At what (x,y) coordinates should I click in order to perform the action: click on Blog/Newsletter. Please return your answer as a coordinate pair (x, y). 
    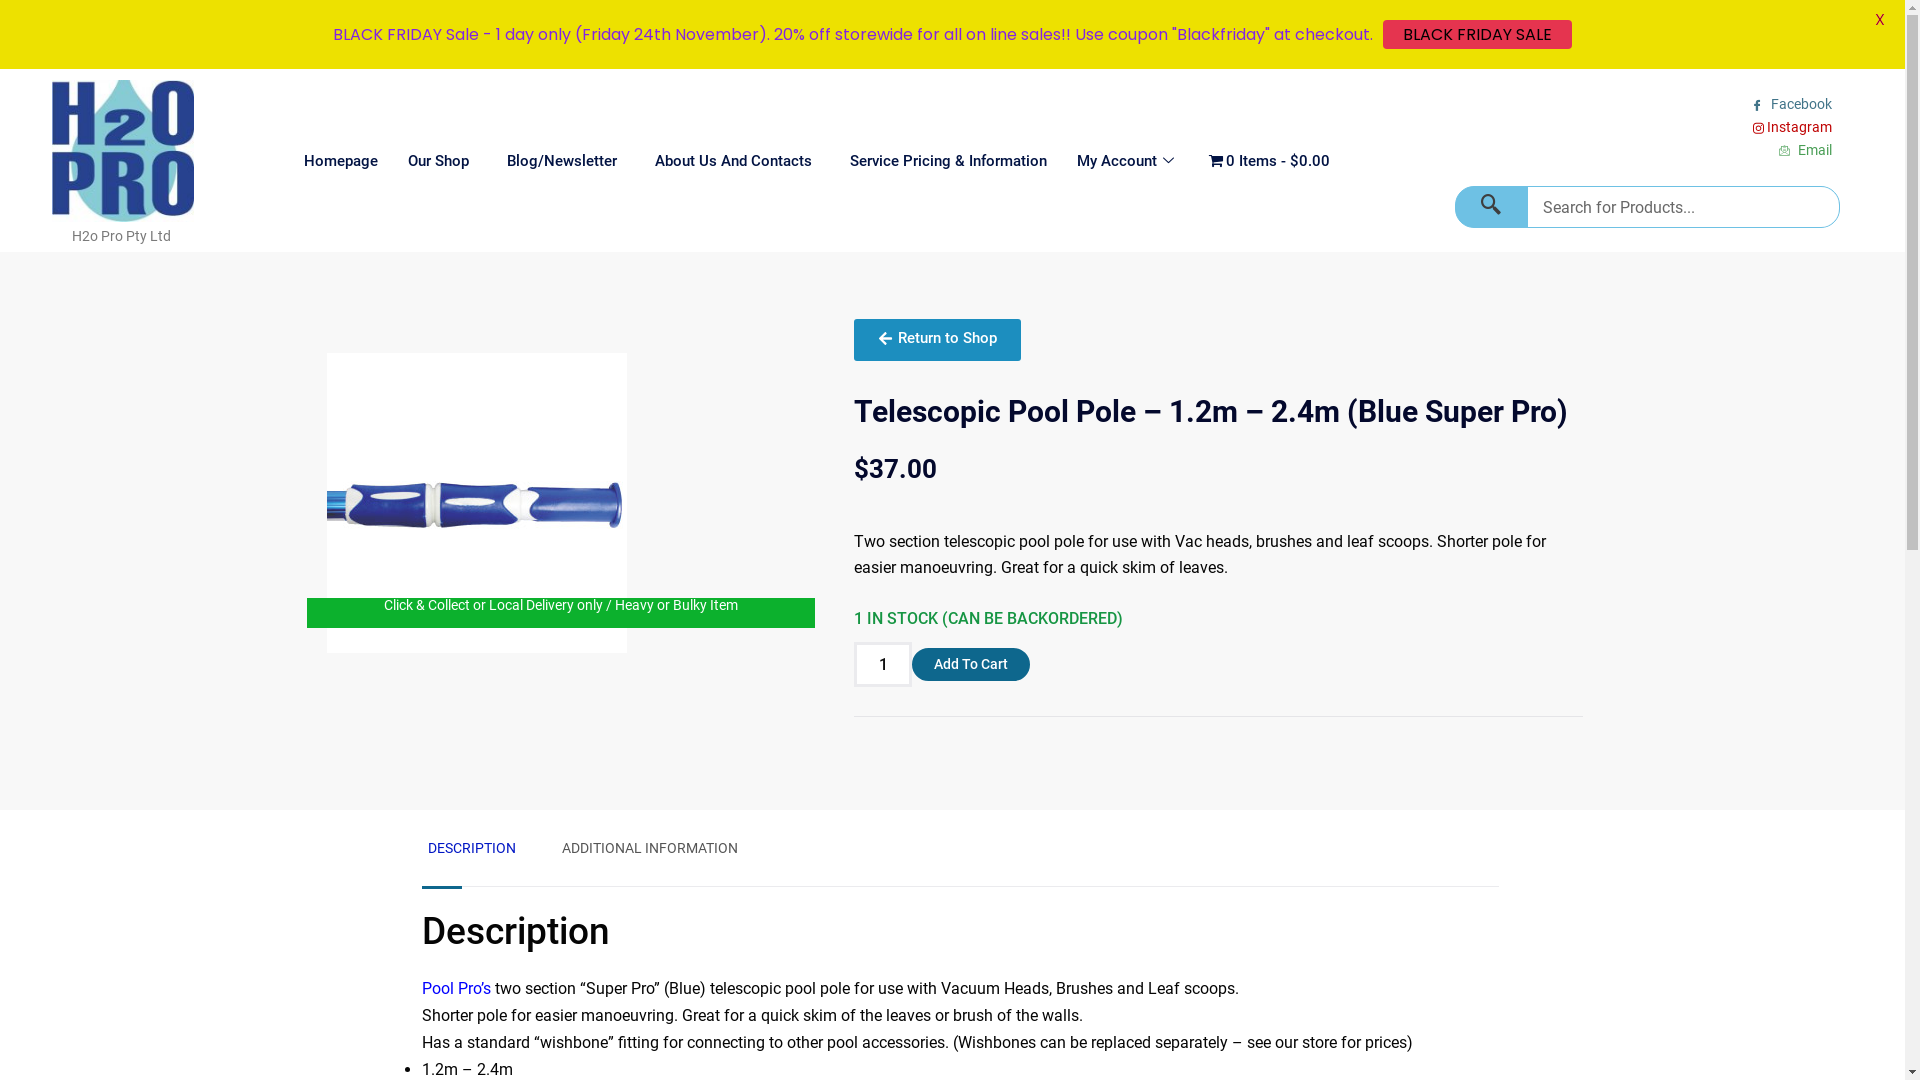
    Looking at the image, I should click on (556, 161).